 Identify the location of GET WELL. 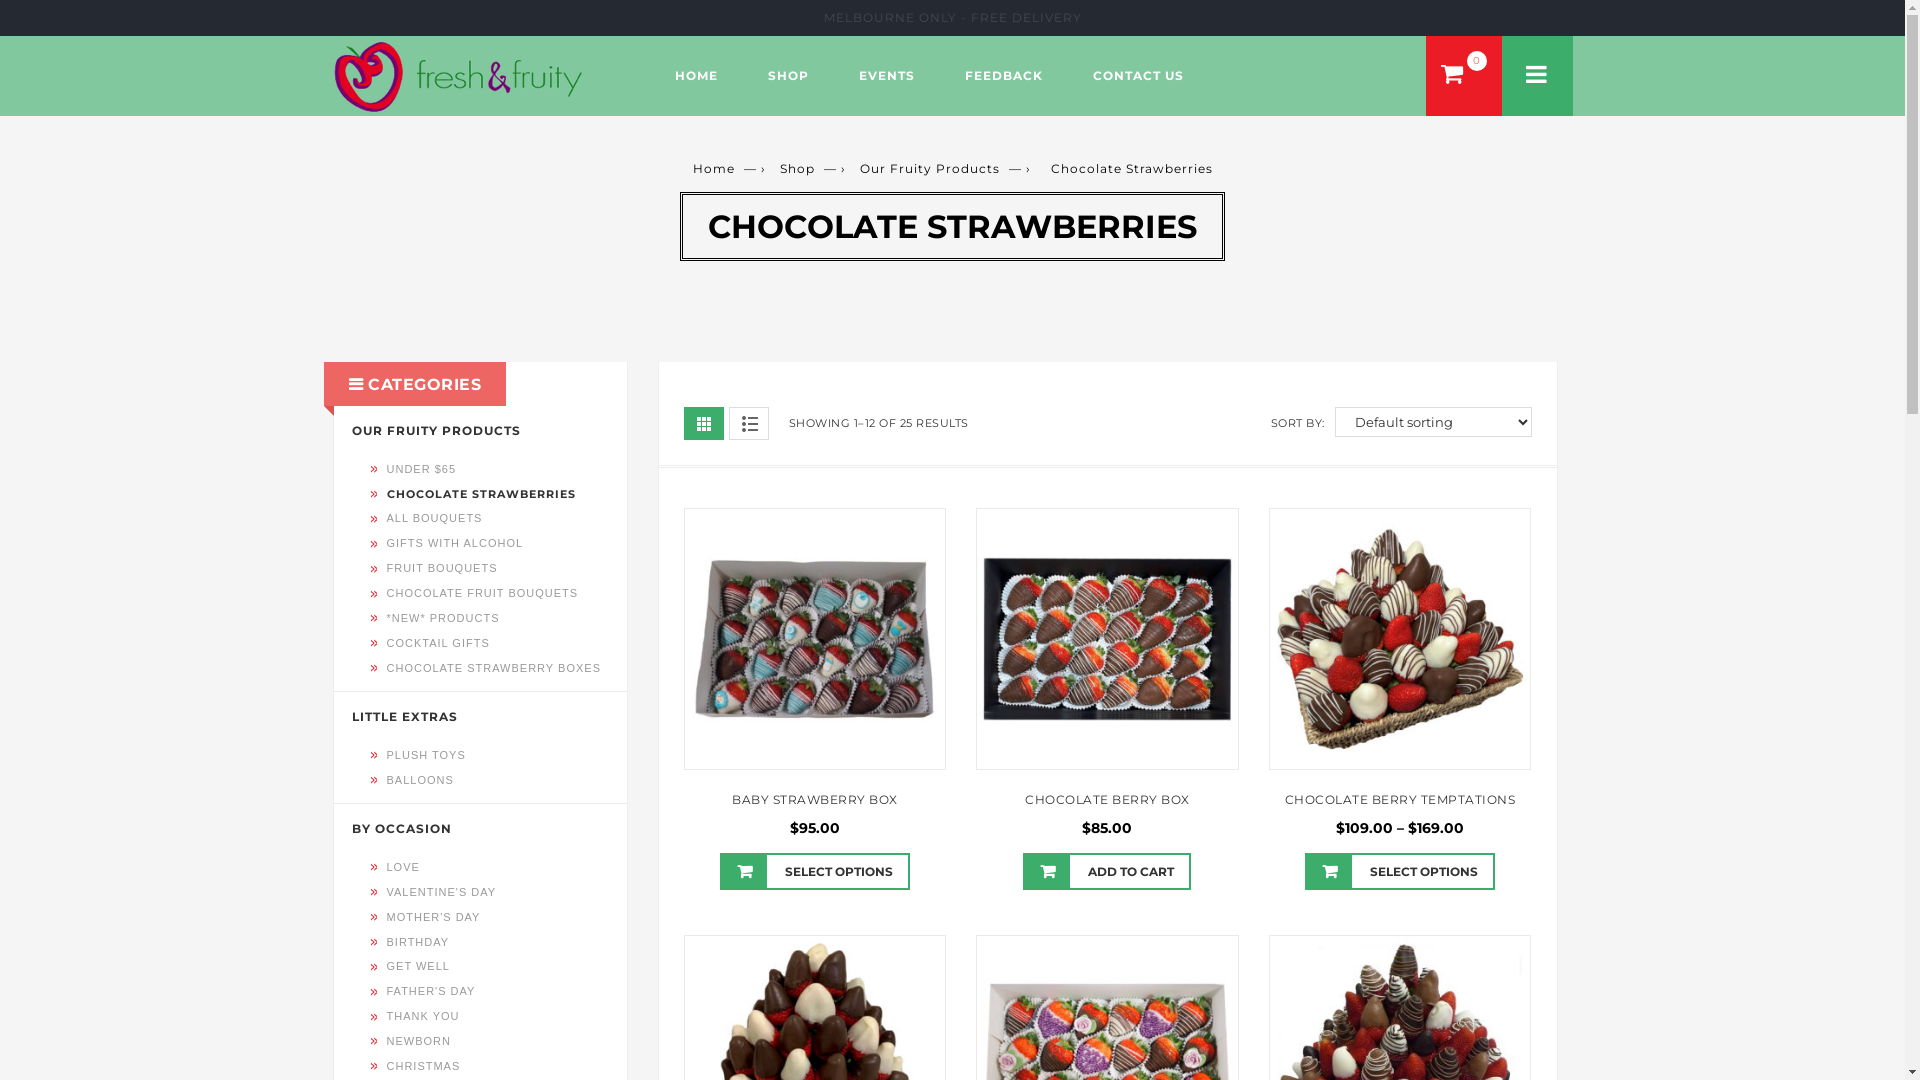
(418, 966).